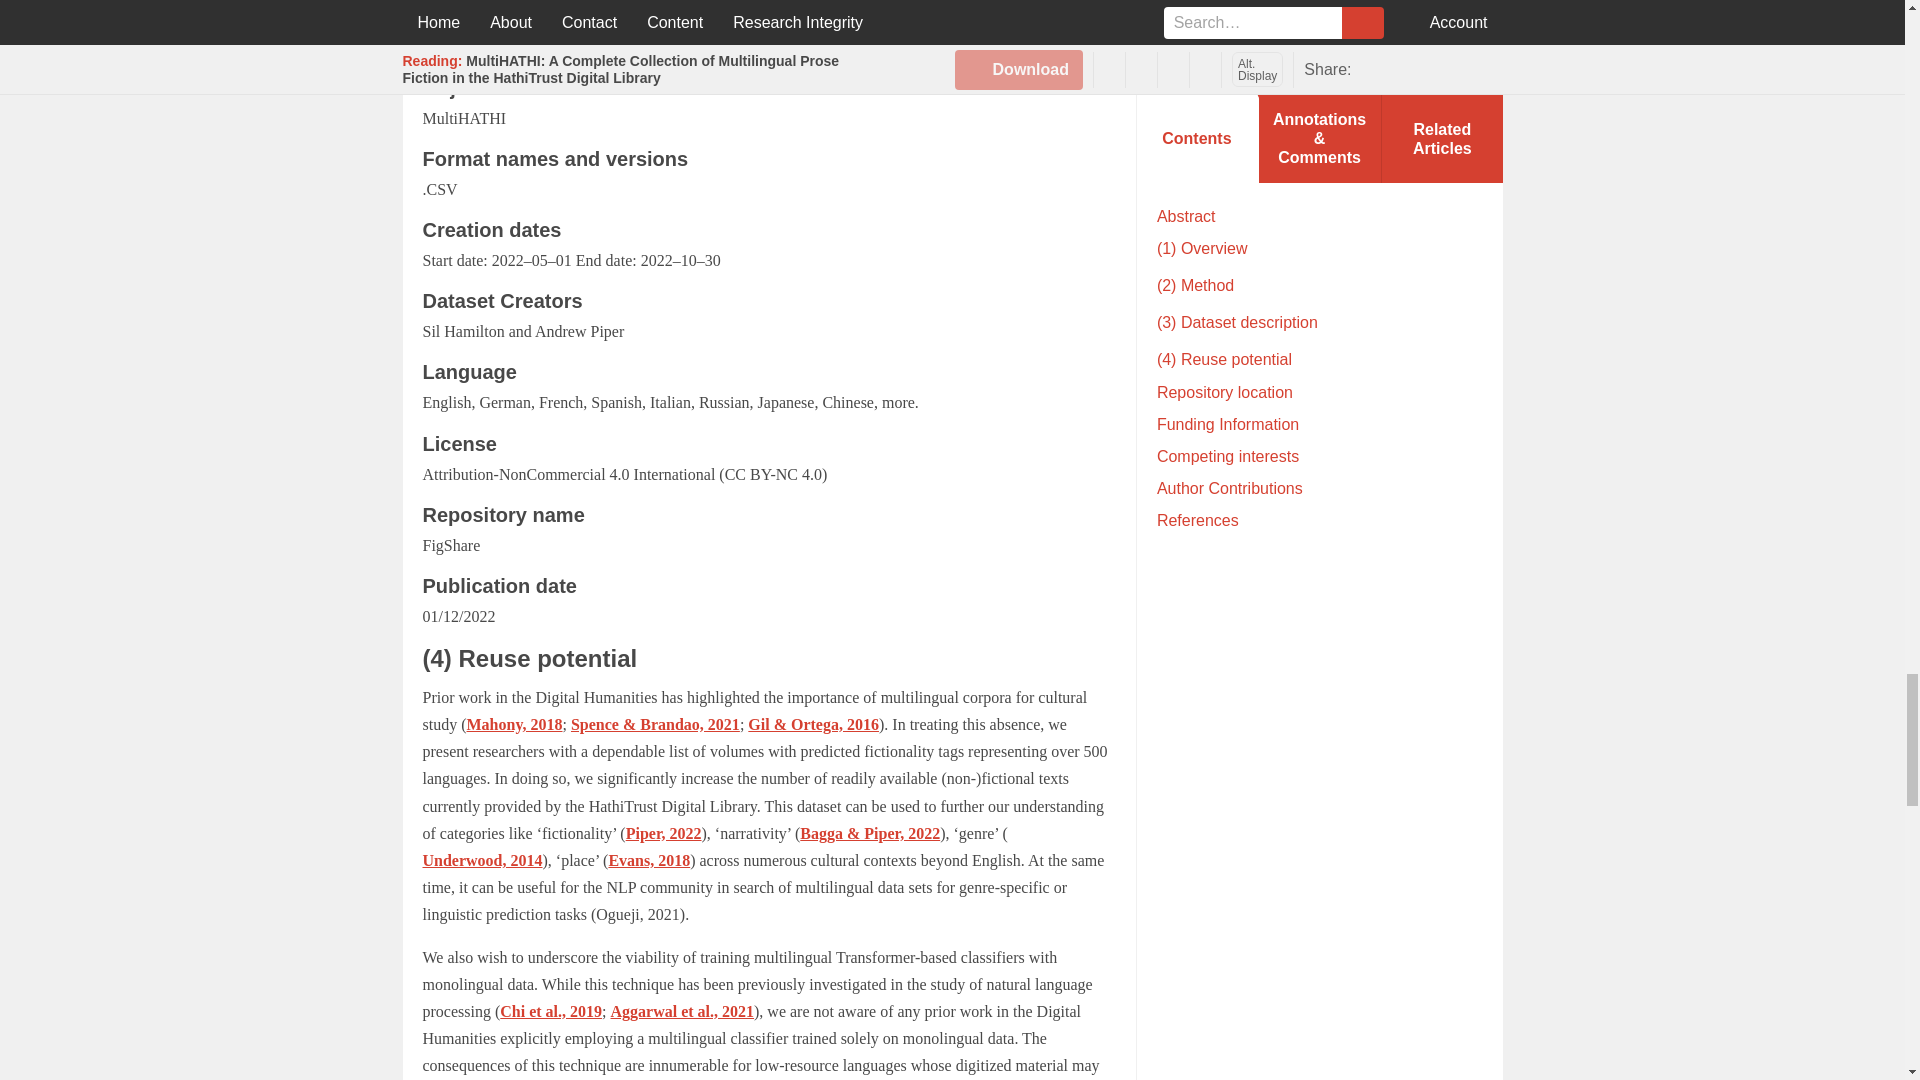 The height and width of the screenshot is (1080, 1920). What do you see at coordinates (550, 1011) in the screenshot?
I see `Chi et al., 2019` at bounding box center [550, 1011].